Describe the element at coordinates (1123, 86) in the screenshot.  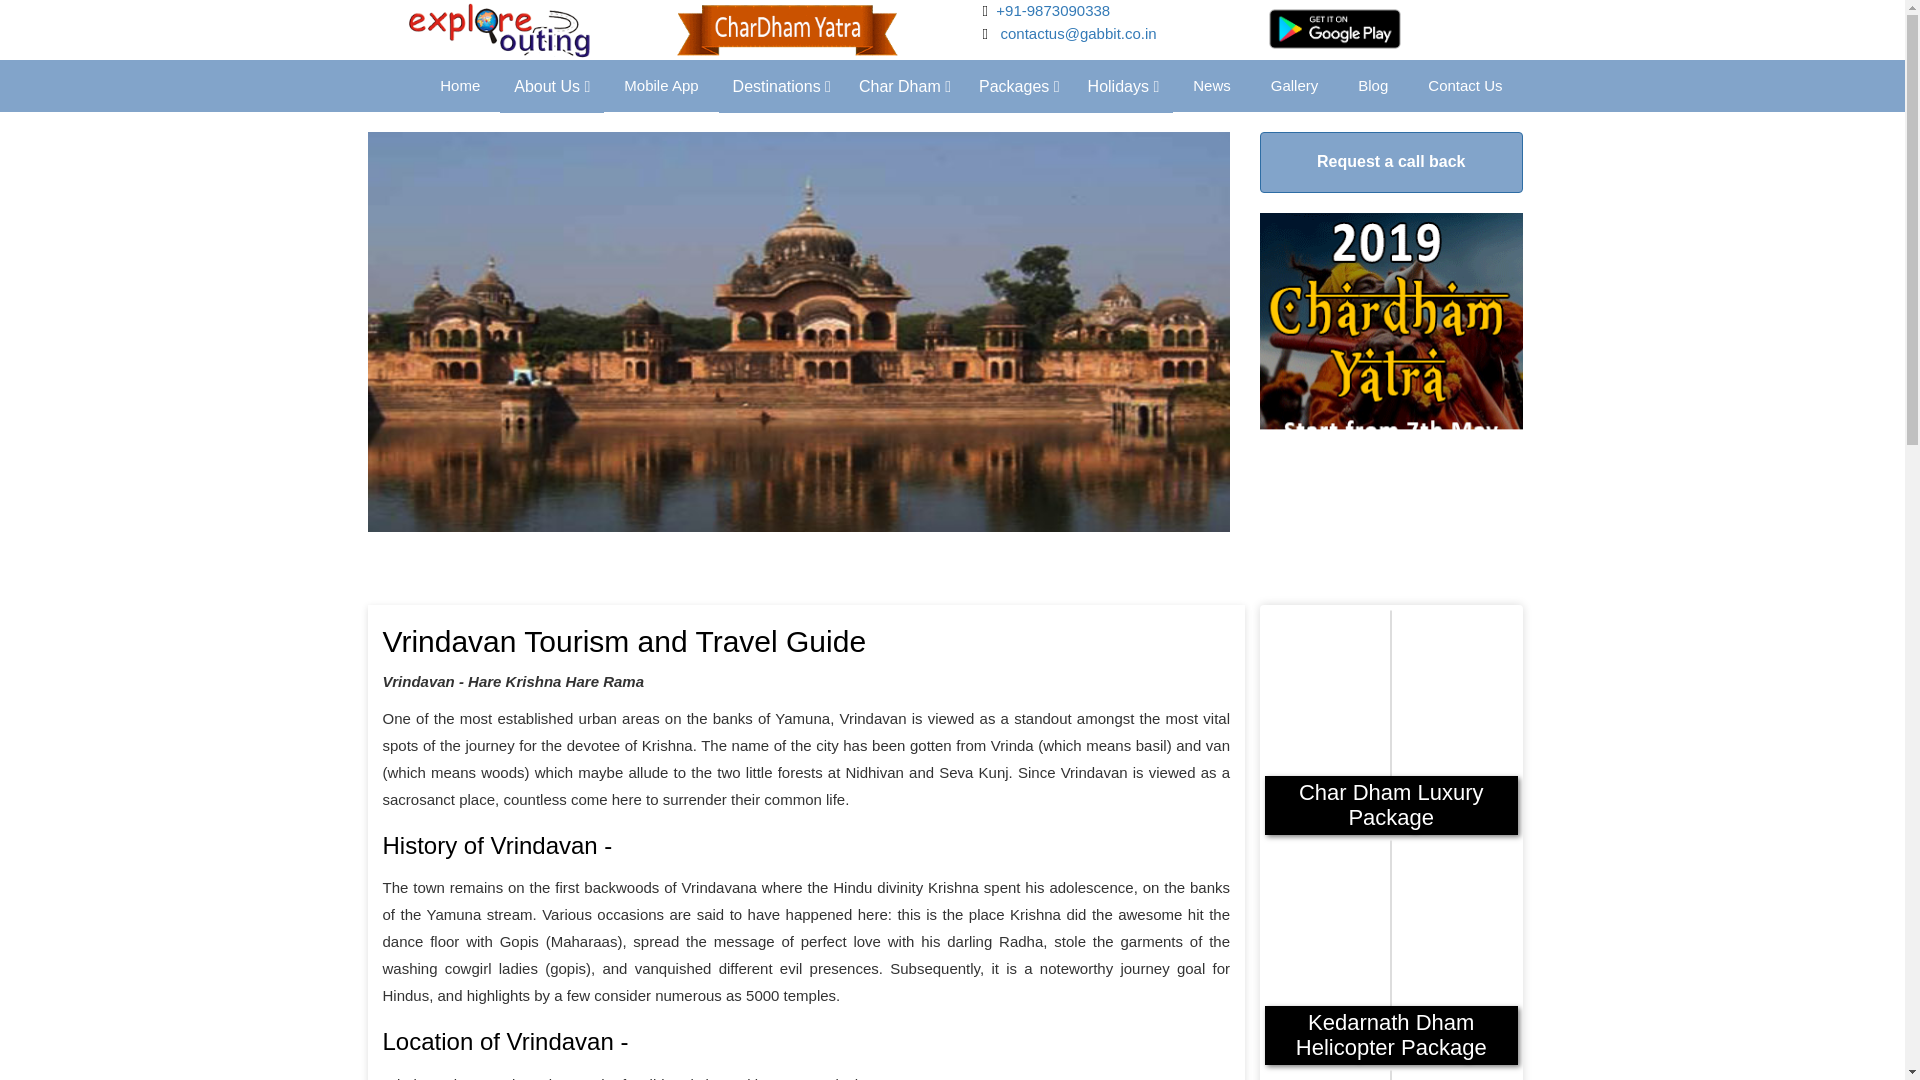
I see `Holidays` at that location.